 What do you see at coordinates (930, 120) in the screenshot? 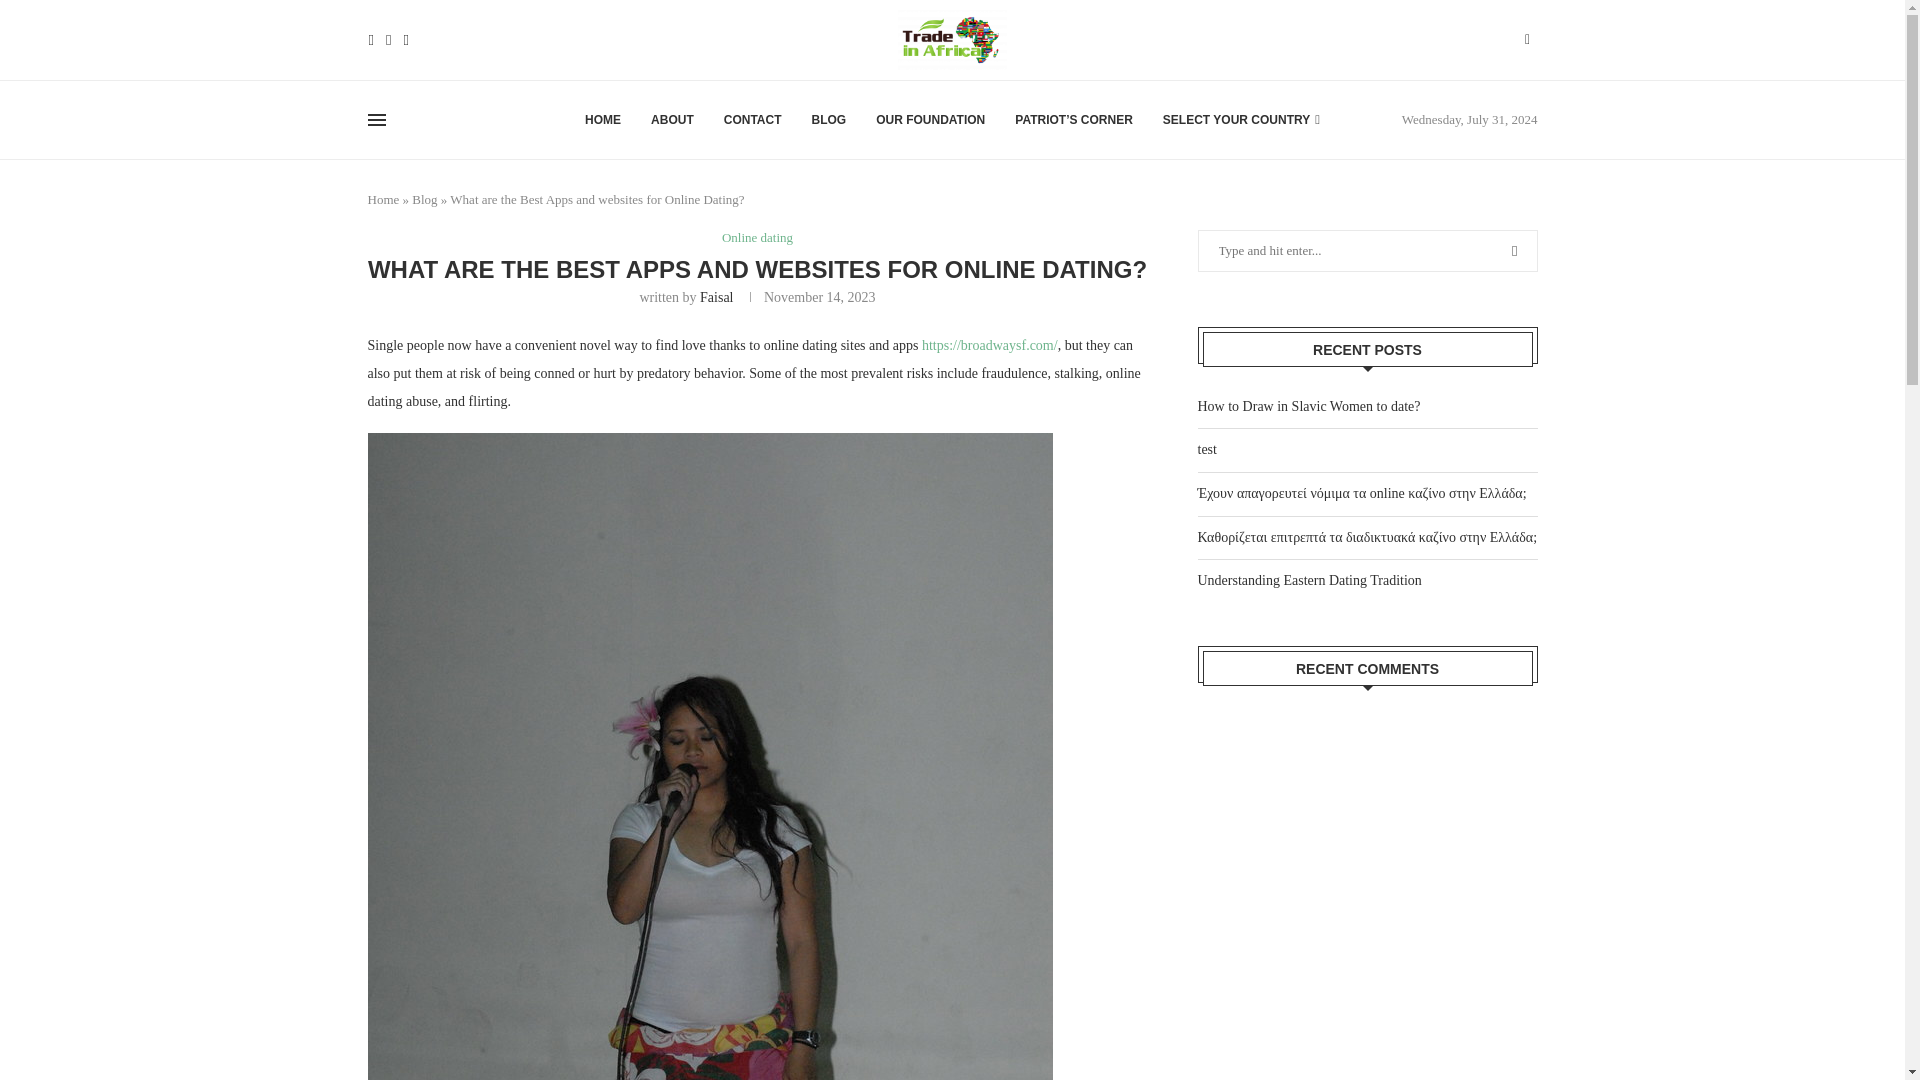
I see `OUR FOUNDATION` at bounding box center [930, 120].